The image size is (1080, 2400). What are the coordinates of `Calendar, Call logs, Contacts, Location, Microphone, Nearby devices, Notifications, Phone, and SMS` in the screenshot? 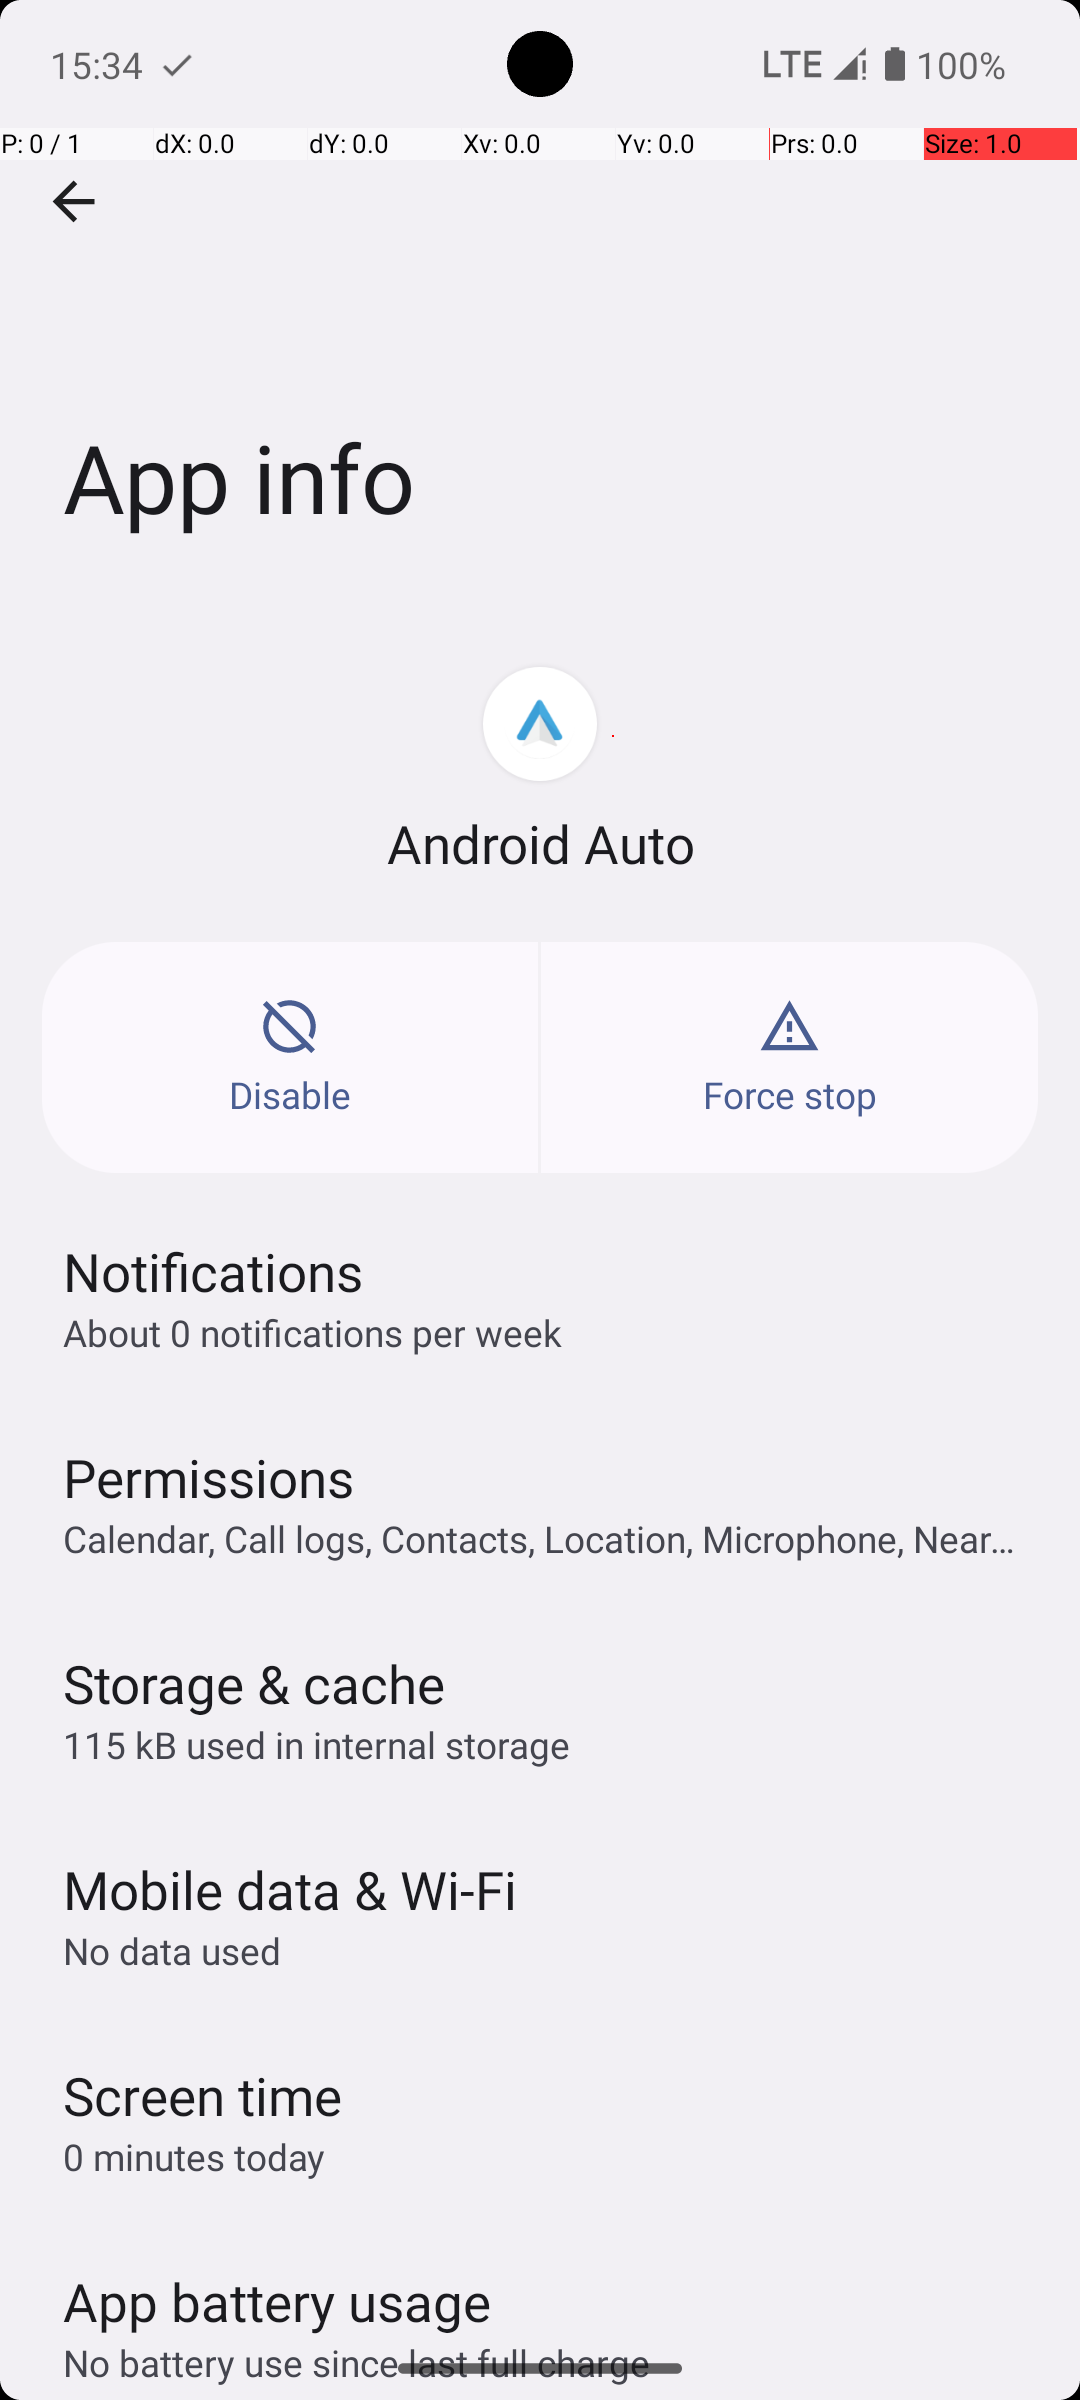 It's located at (550, 1538).